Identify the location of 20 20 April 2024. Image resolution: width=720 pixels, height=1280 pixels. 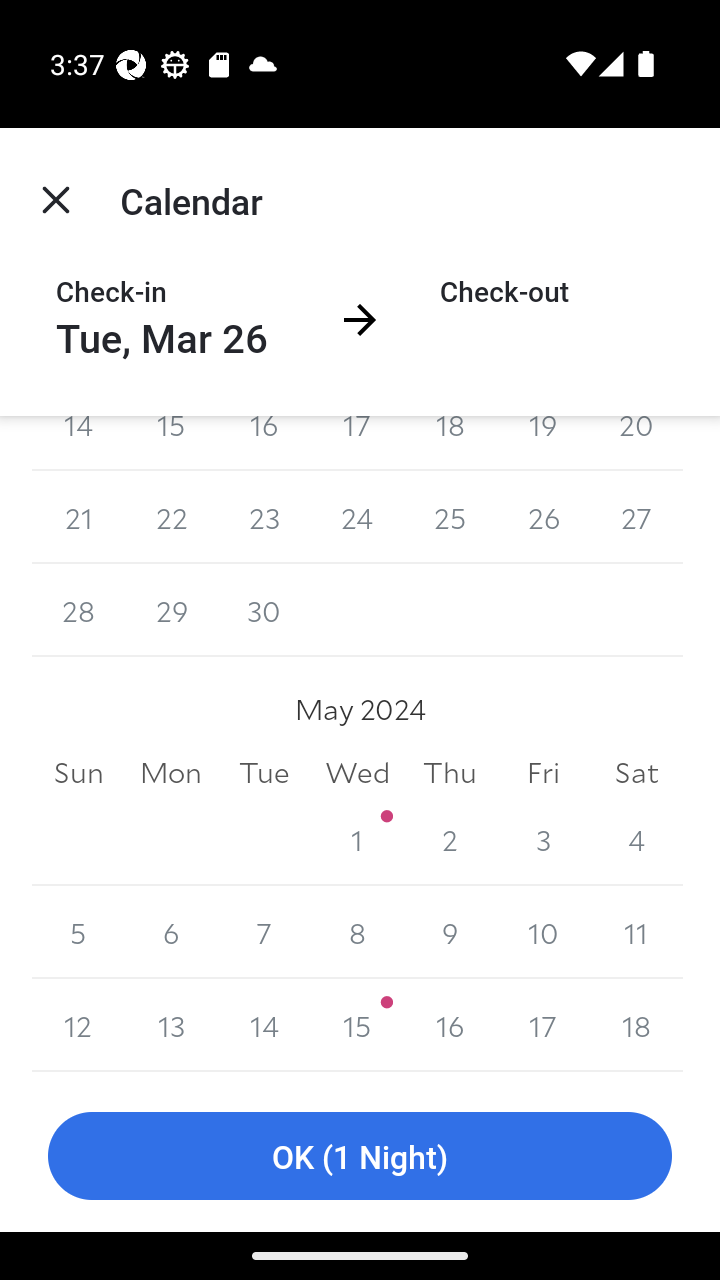
(636, 444).